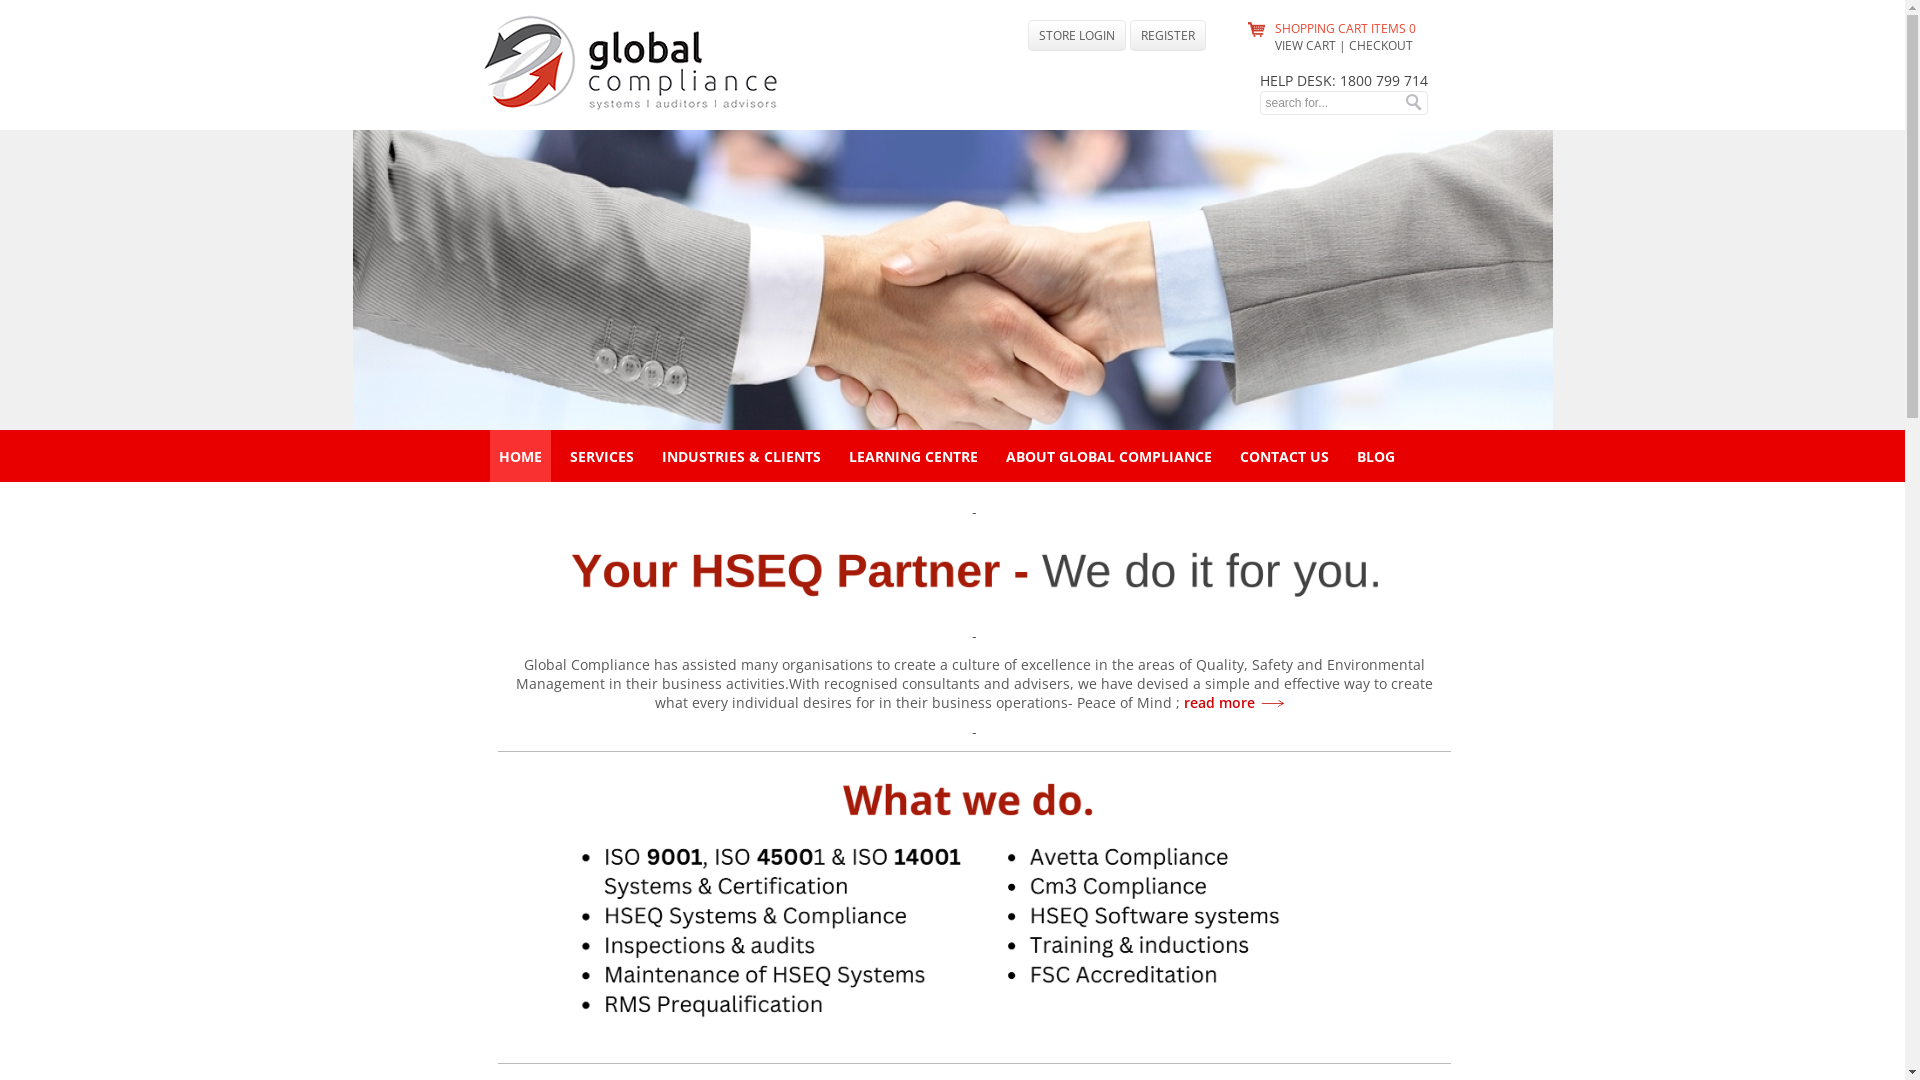 The height and width of the screenshot is (1080, 1920). I want to click on SERVICES, so click(602, 456).